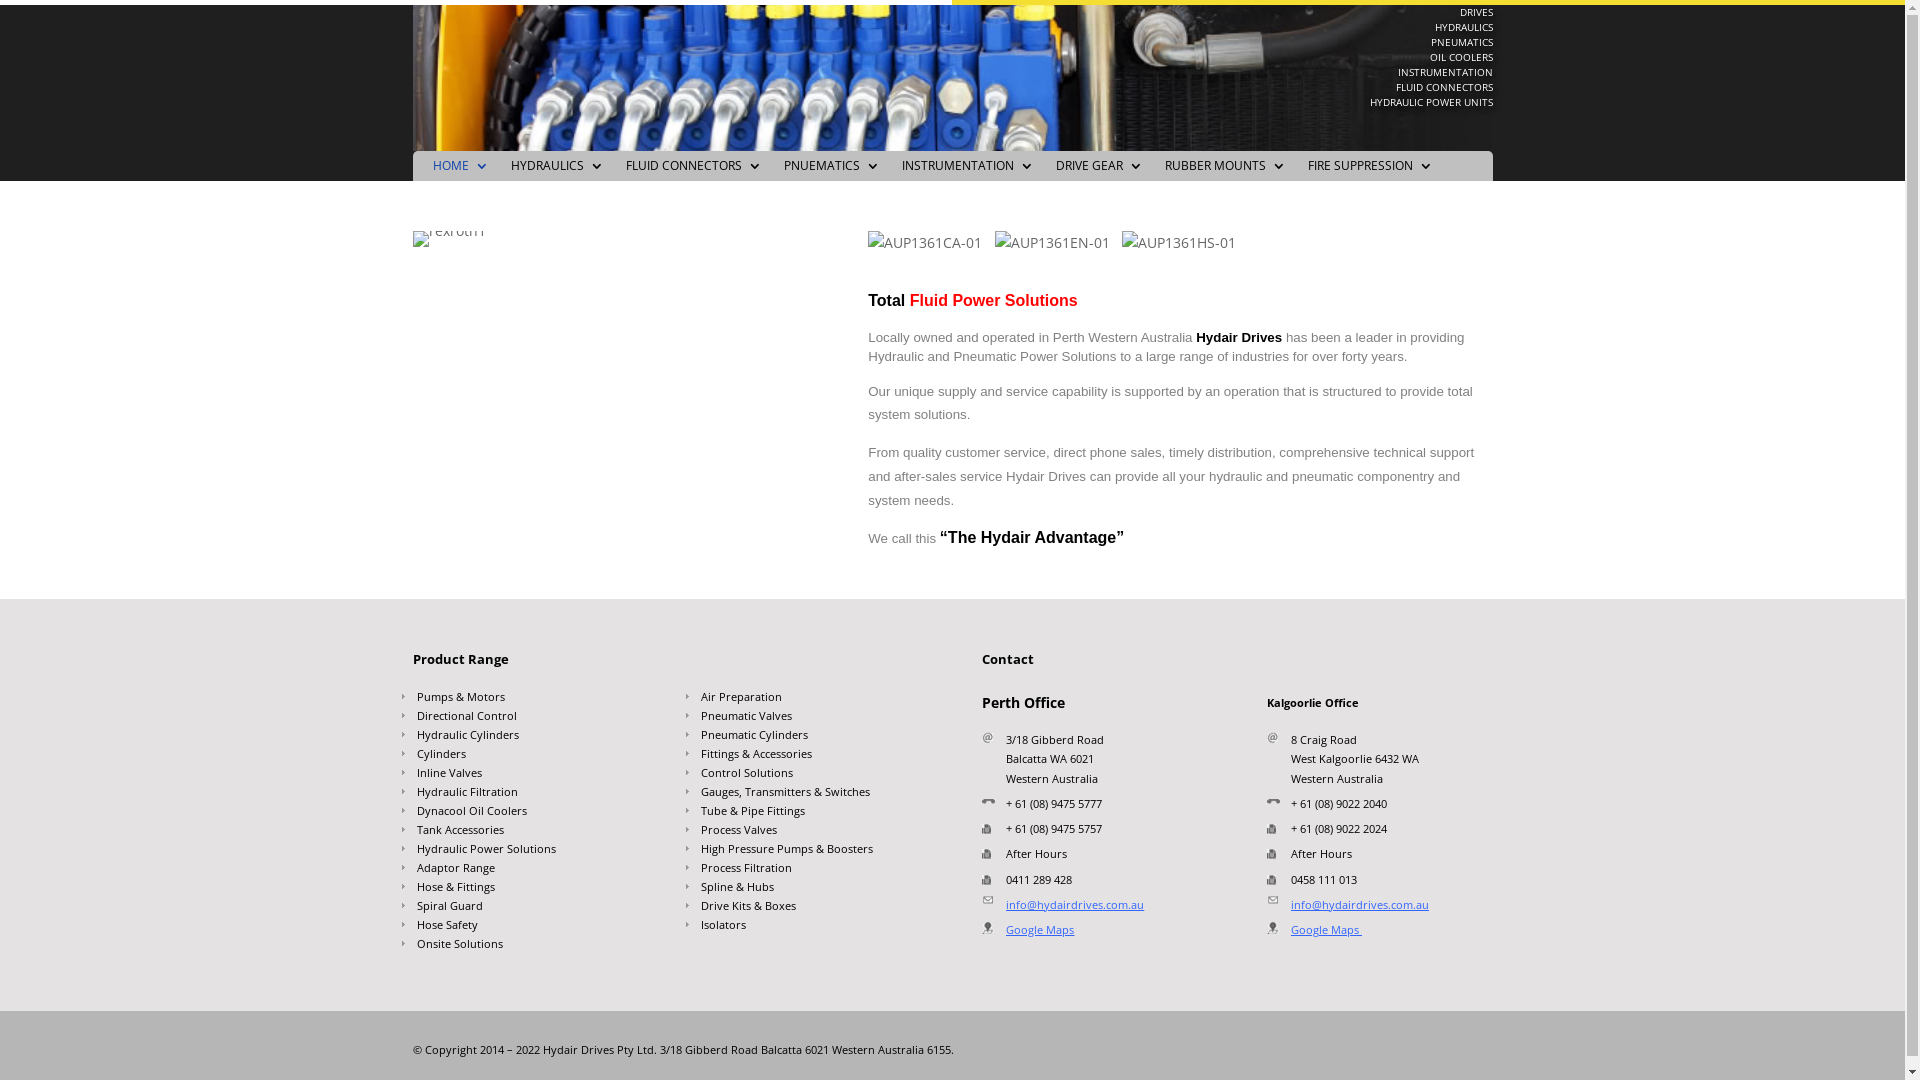  Describe the element at coordinates (812, 738) in the screenshot. I see `Pneumatic Cylinders` at that location.